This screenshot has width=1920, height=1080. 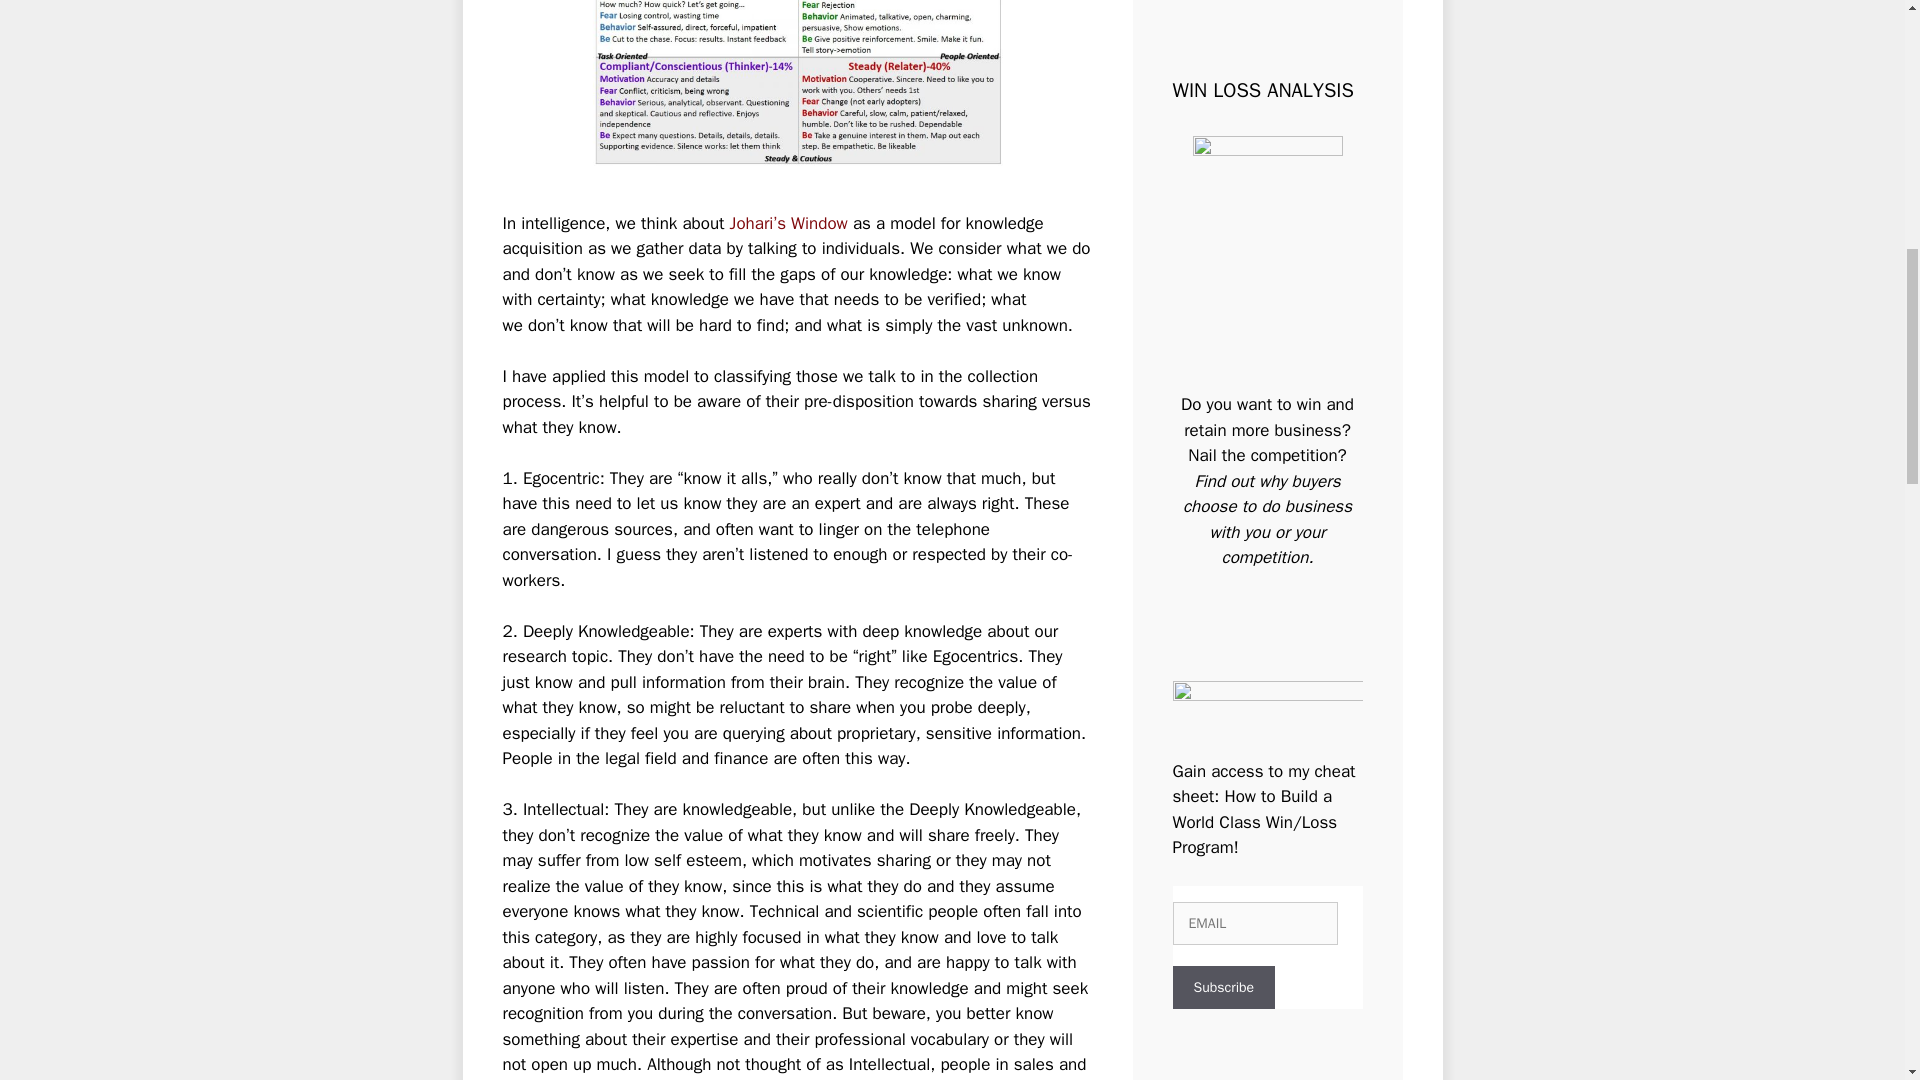 I want to click on Johari's Window, so click(x=790, y=223).